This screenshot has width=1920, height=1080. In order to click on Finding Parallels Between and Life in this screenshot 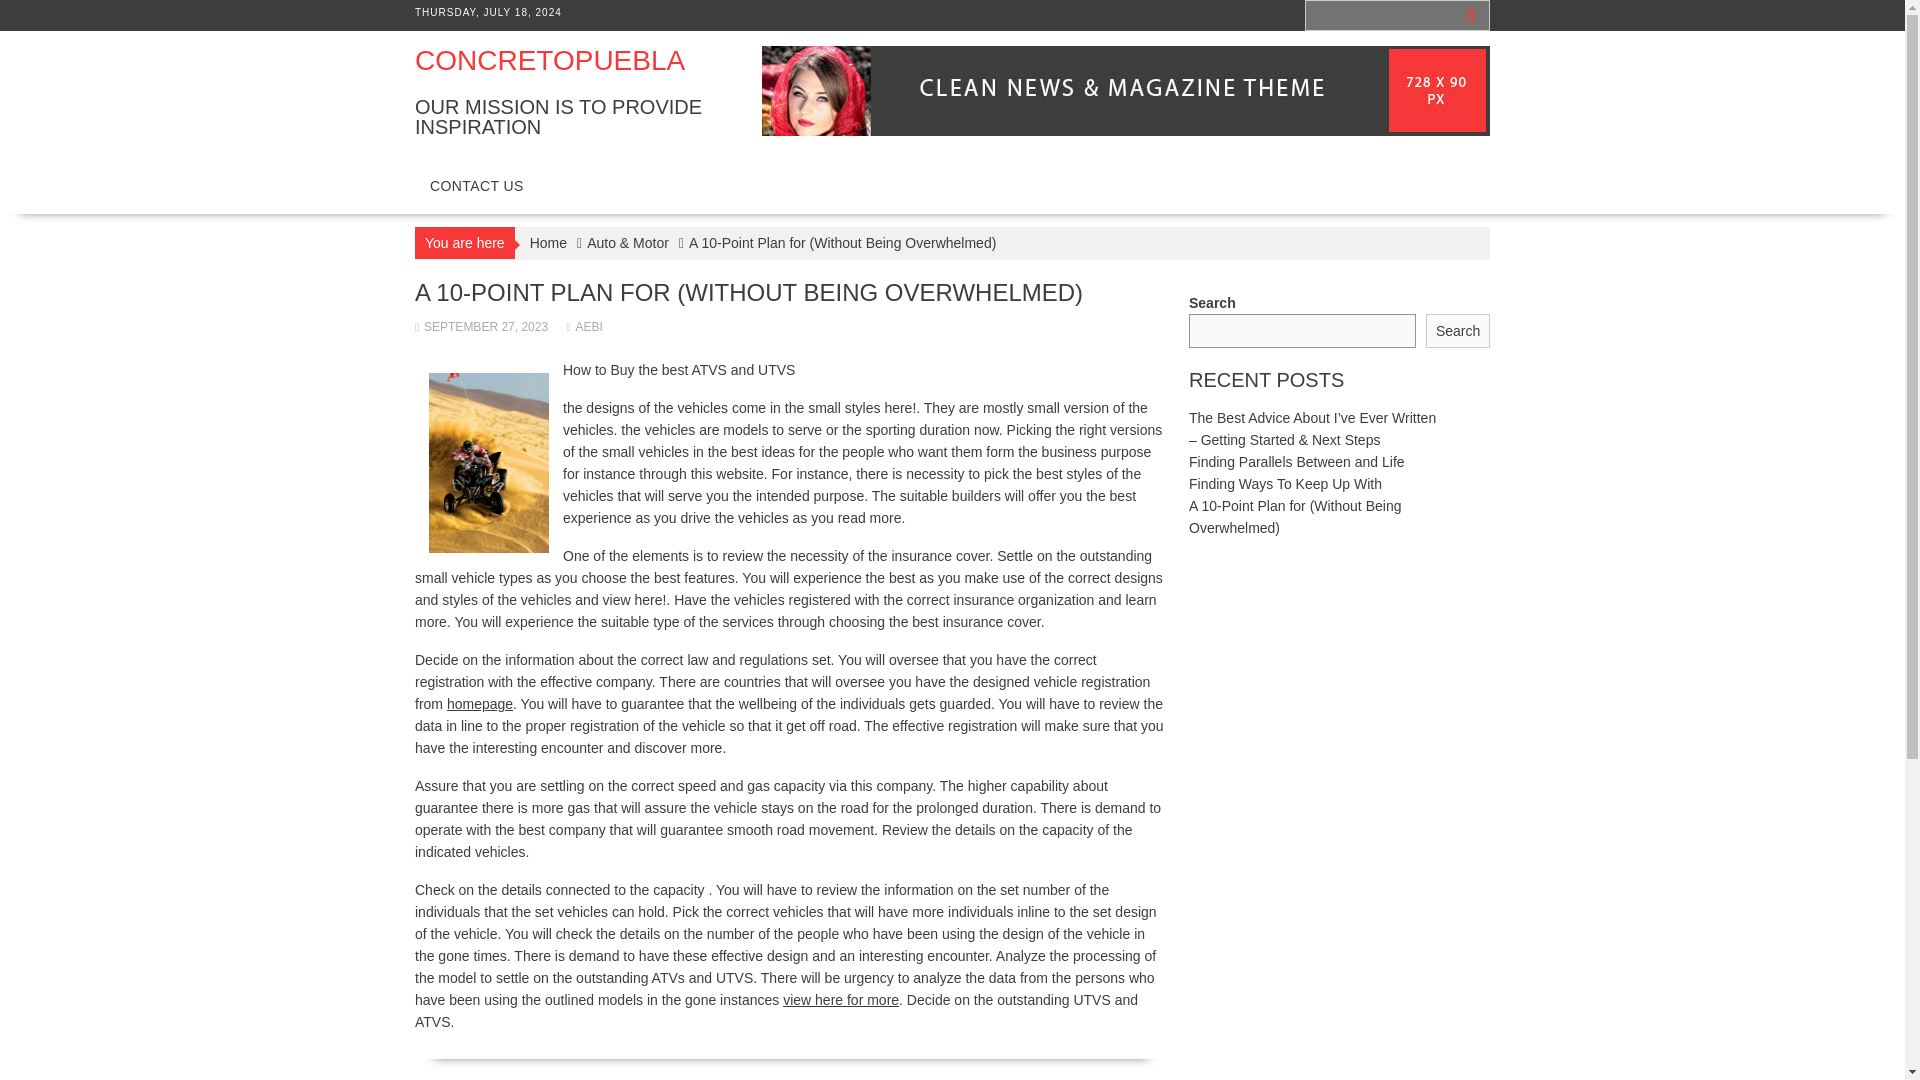, I will do `click(1296, 461)`.